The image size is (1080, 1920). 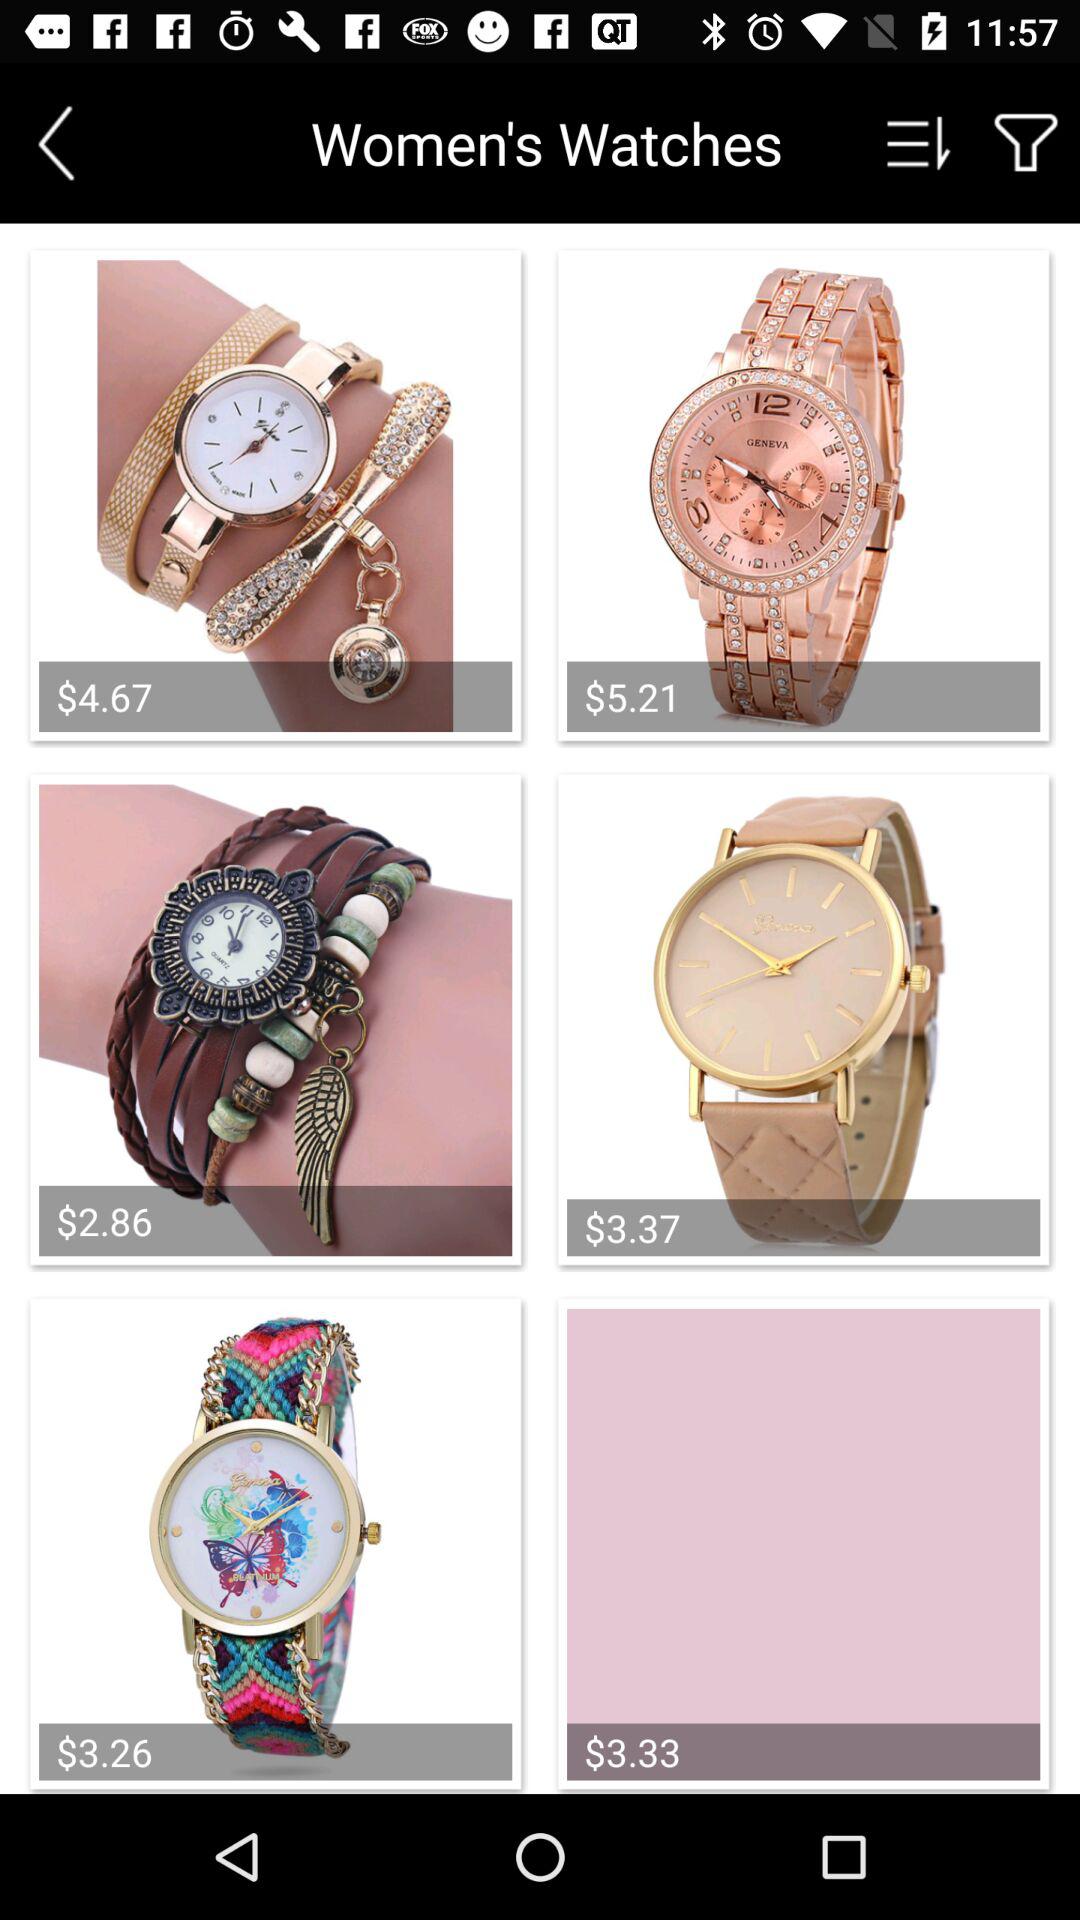 I want to click on click to see menu, so click(x=919, y=142).